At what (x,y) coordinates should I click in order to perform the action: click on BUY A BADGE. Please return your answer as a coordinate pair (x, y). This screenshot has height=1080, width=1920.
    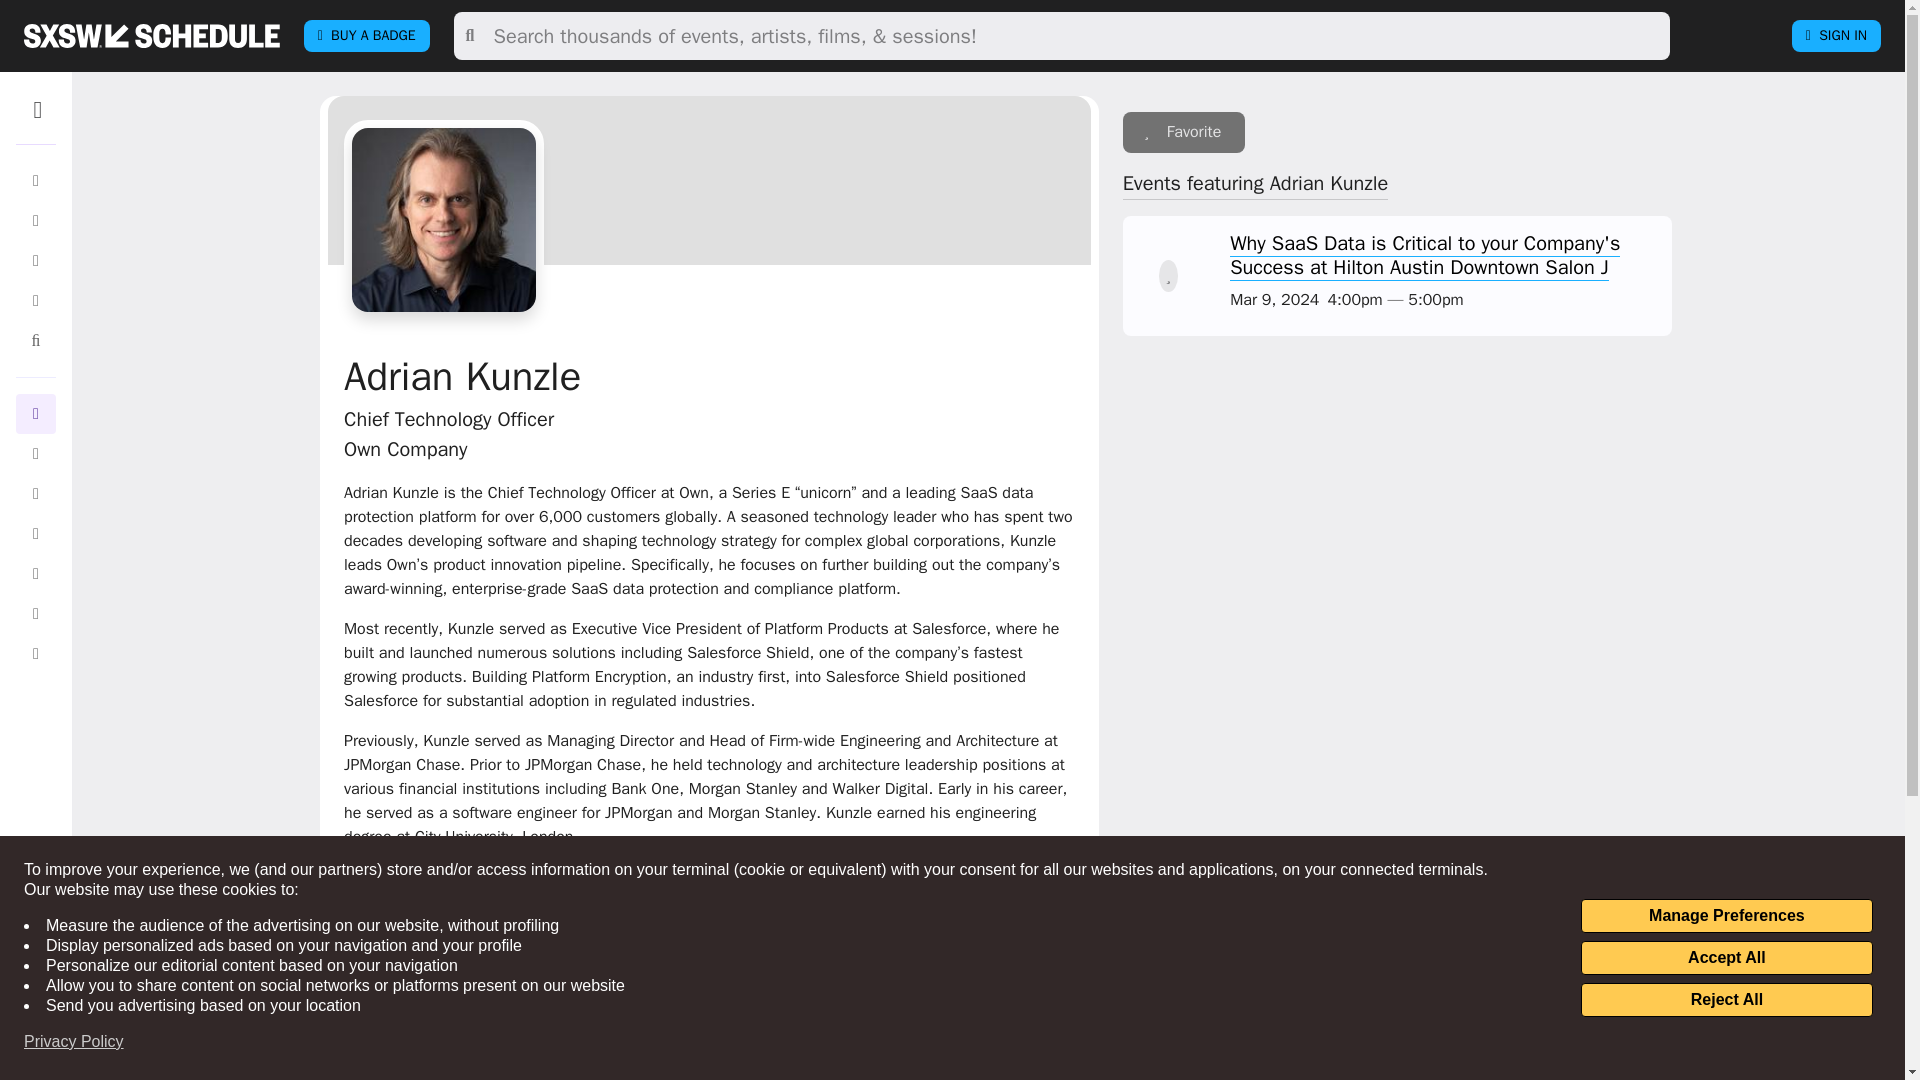
    Looking at the image, I should click on (366, 36).